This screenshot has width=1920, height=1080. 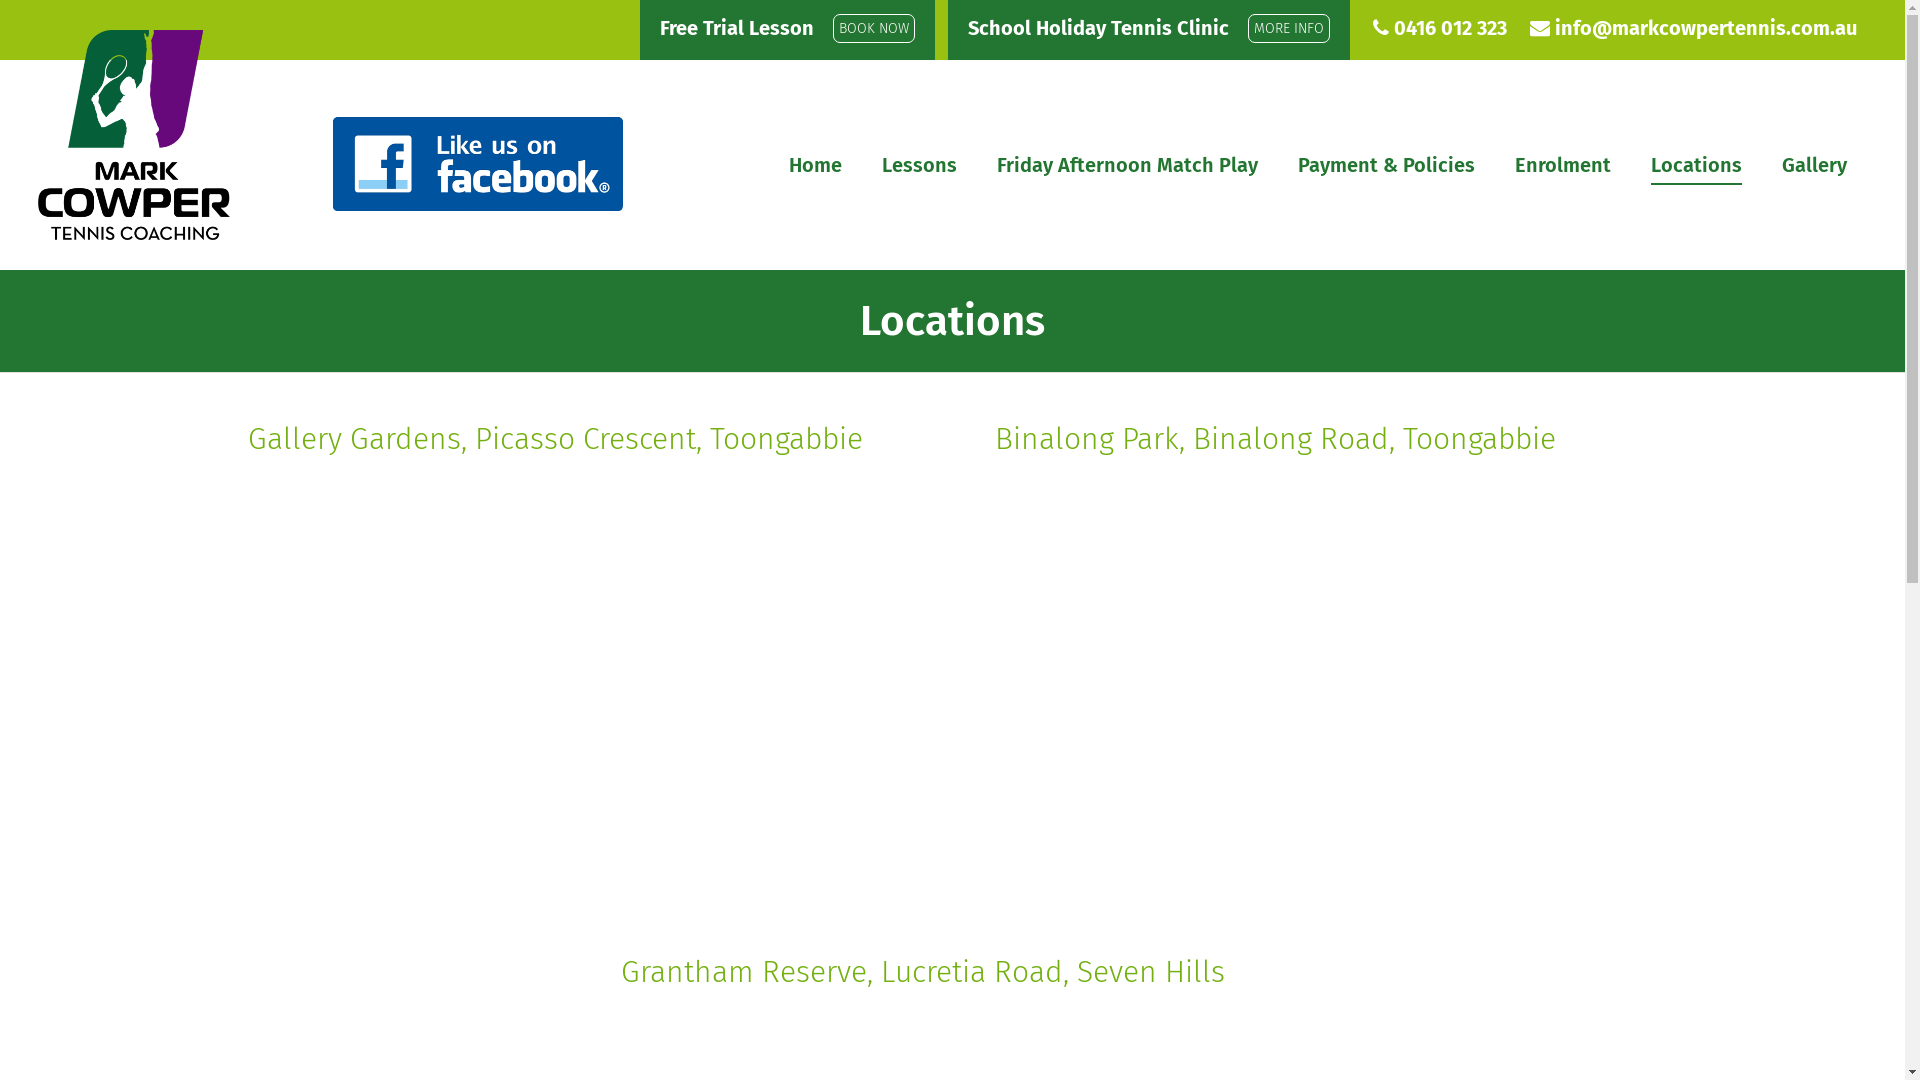 What do you see at coordinates (1563, 165) in the screenshot?
I see `Enrolment` at bounding box center [1563, 165].